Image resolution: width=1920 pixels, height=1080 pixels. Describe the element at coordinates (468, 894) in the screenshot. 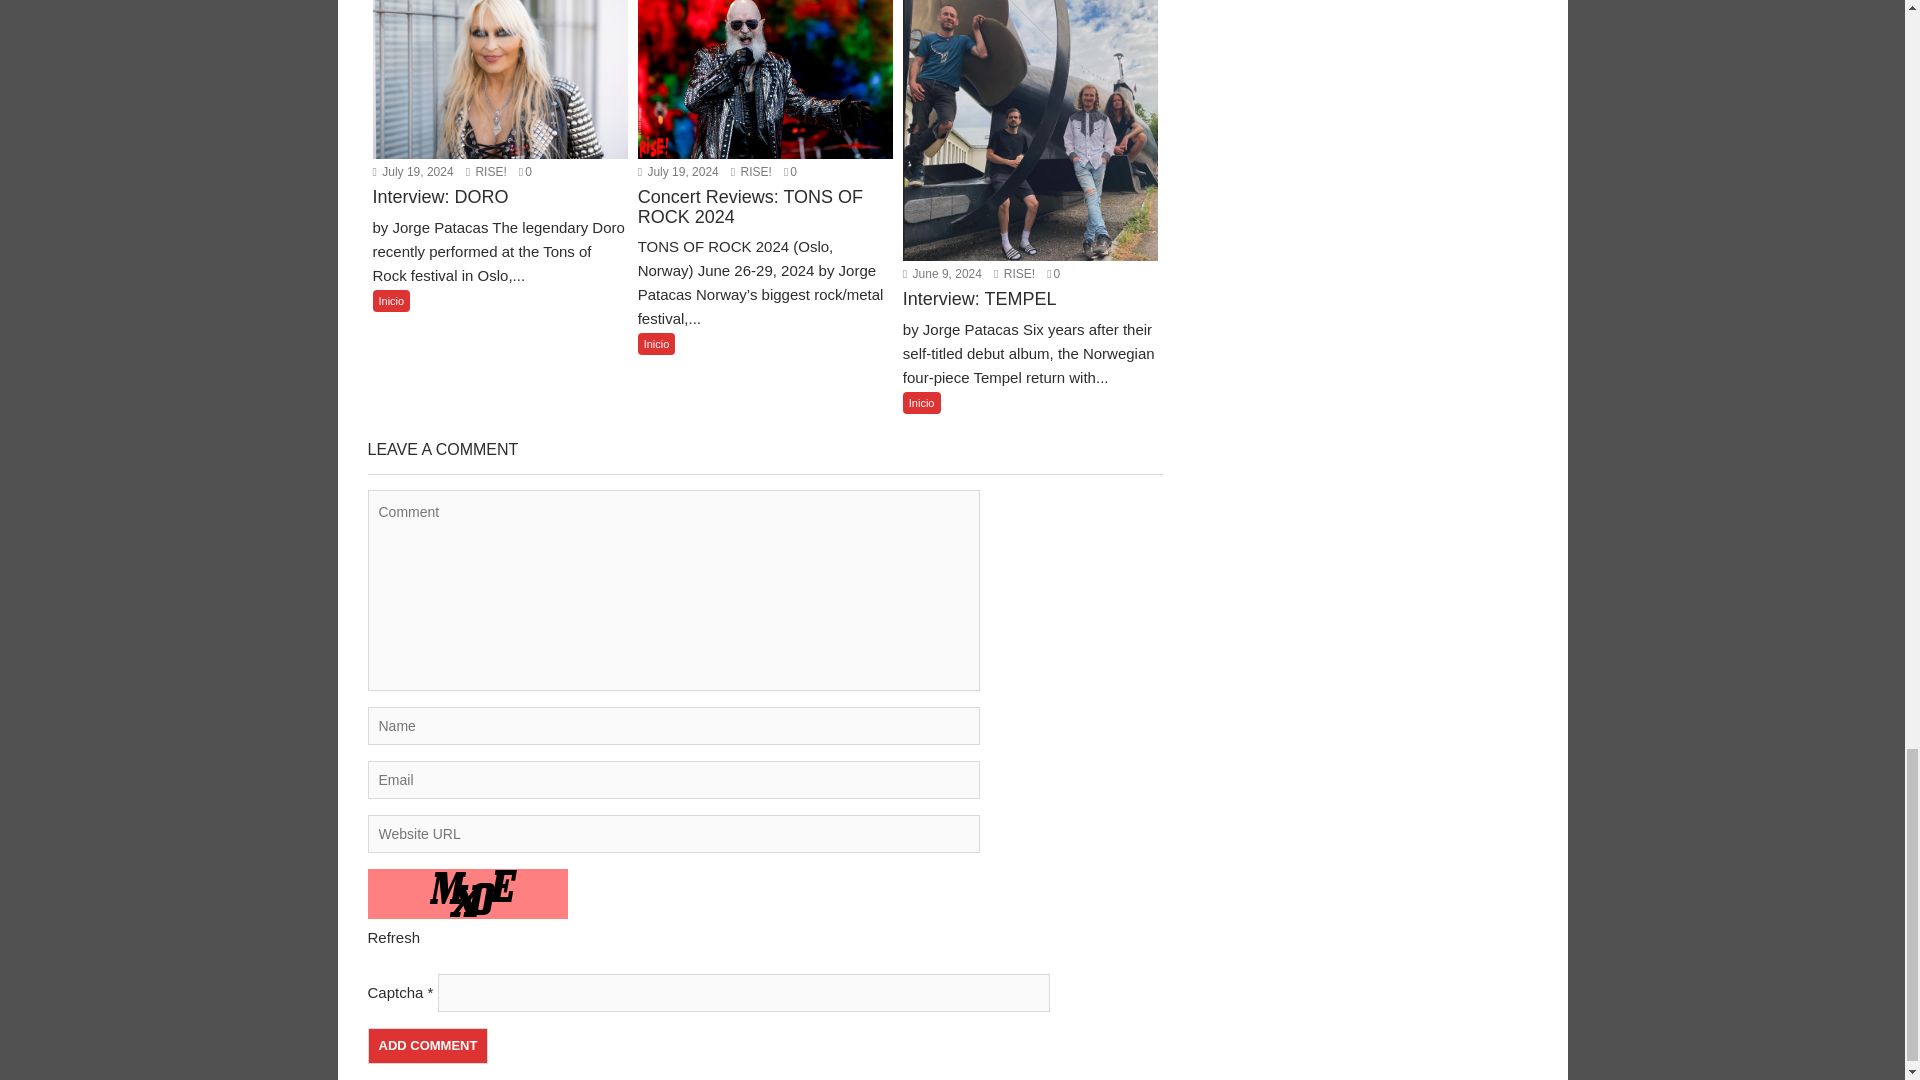

I see `Click to refresh Captcha Image` at that location.